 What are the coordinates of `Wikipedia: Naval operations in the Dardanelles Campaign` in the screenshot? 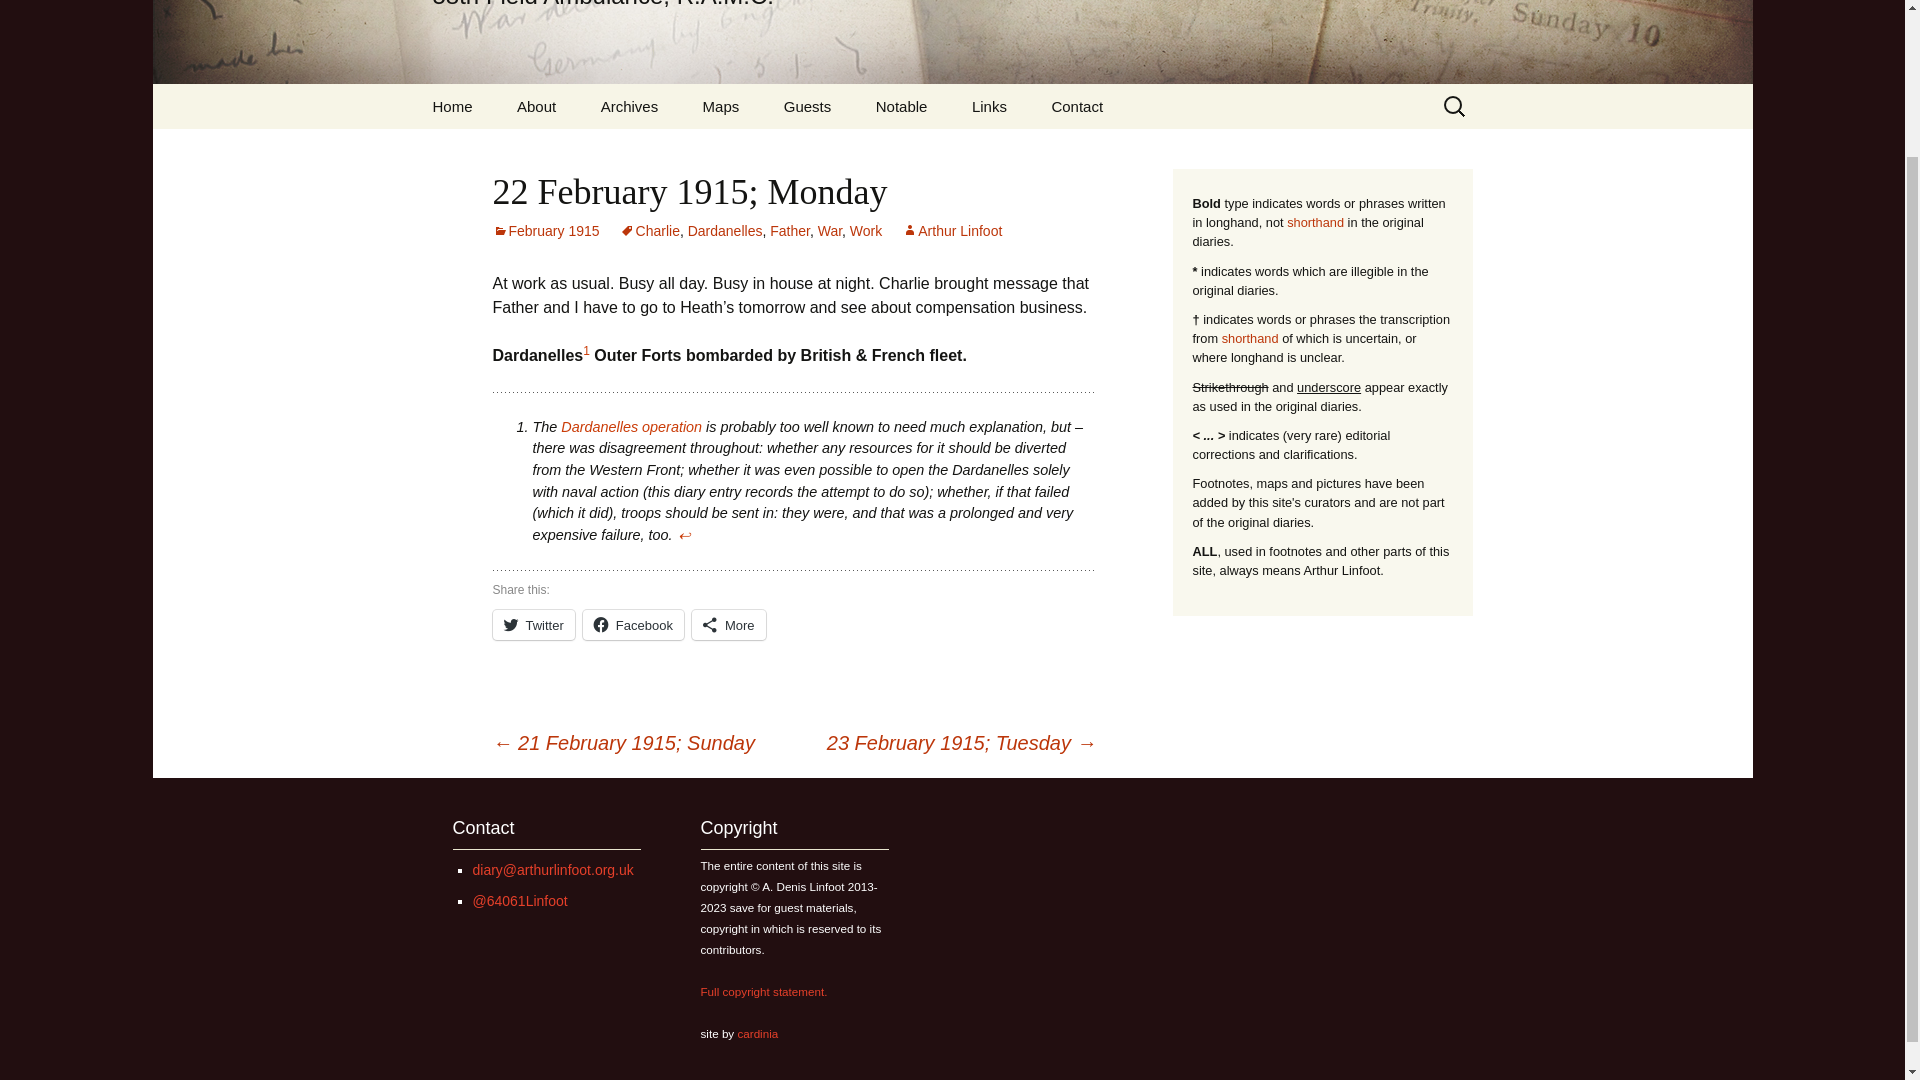 It's located at (631, 427).